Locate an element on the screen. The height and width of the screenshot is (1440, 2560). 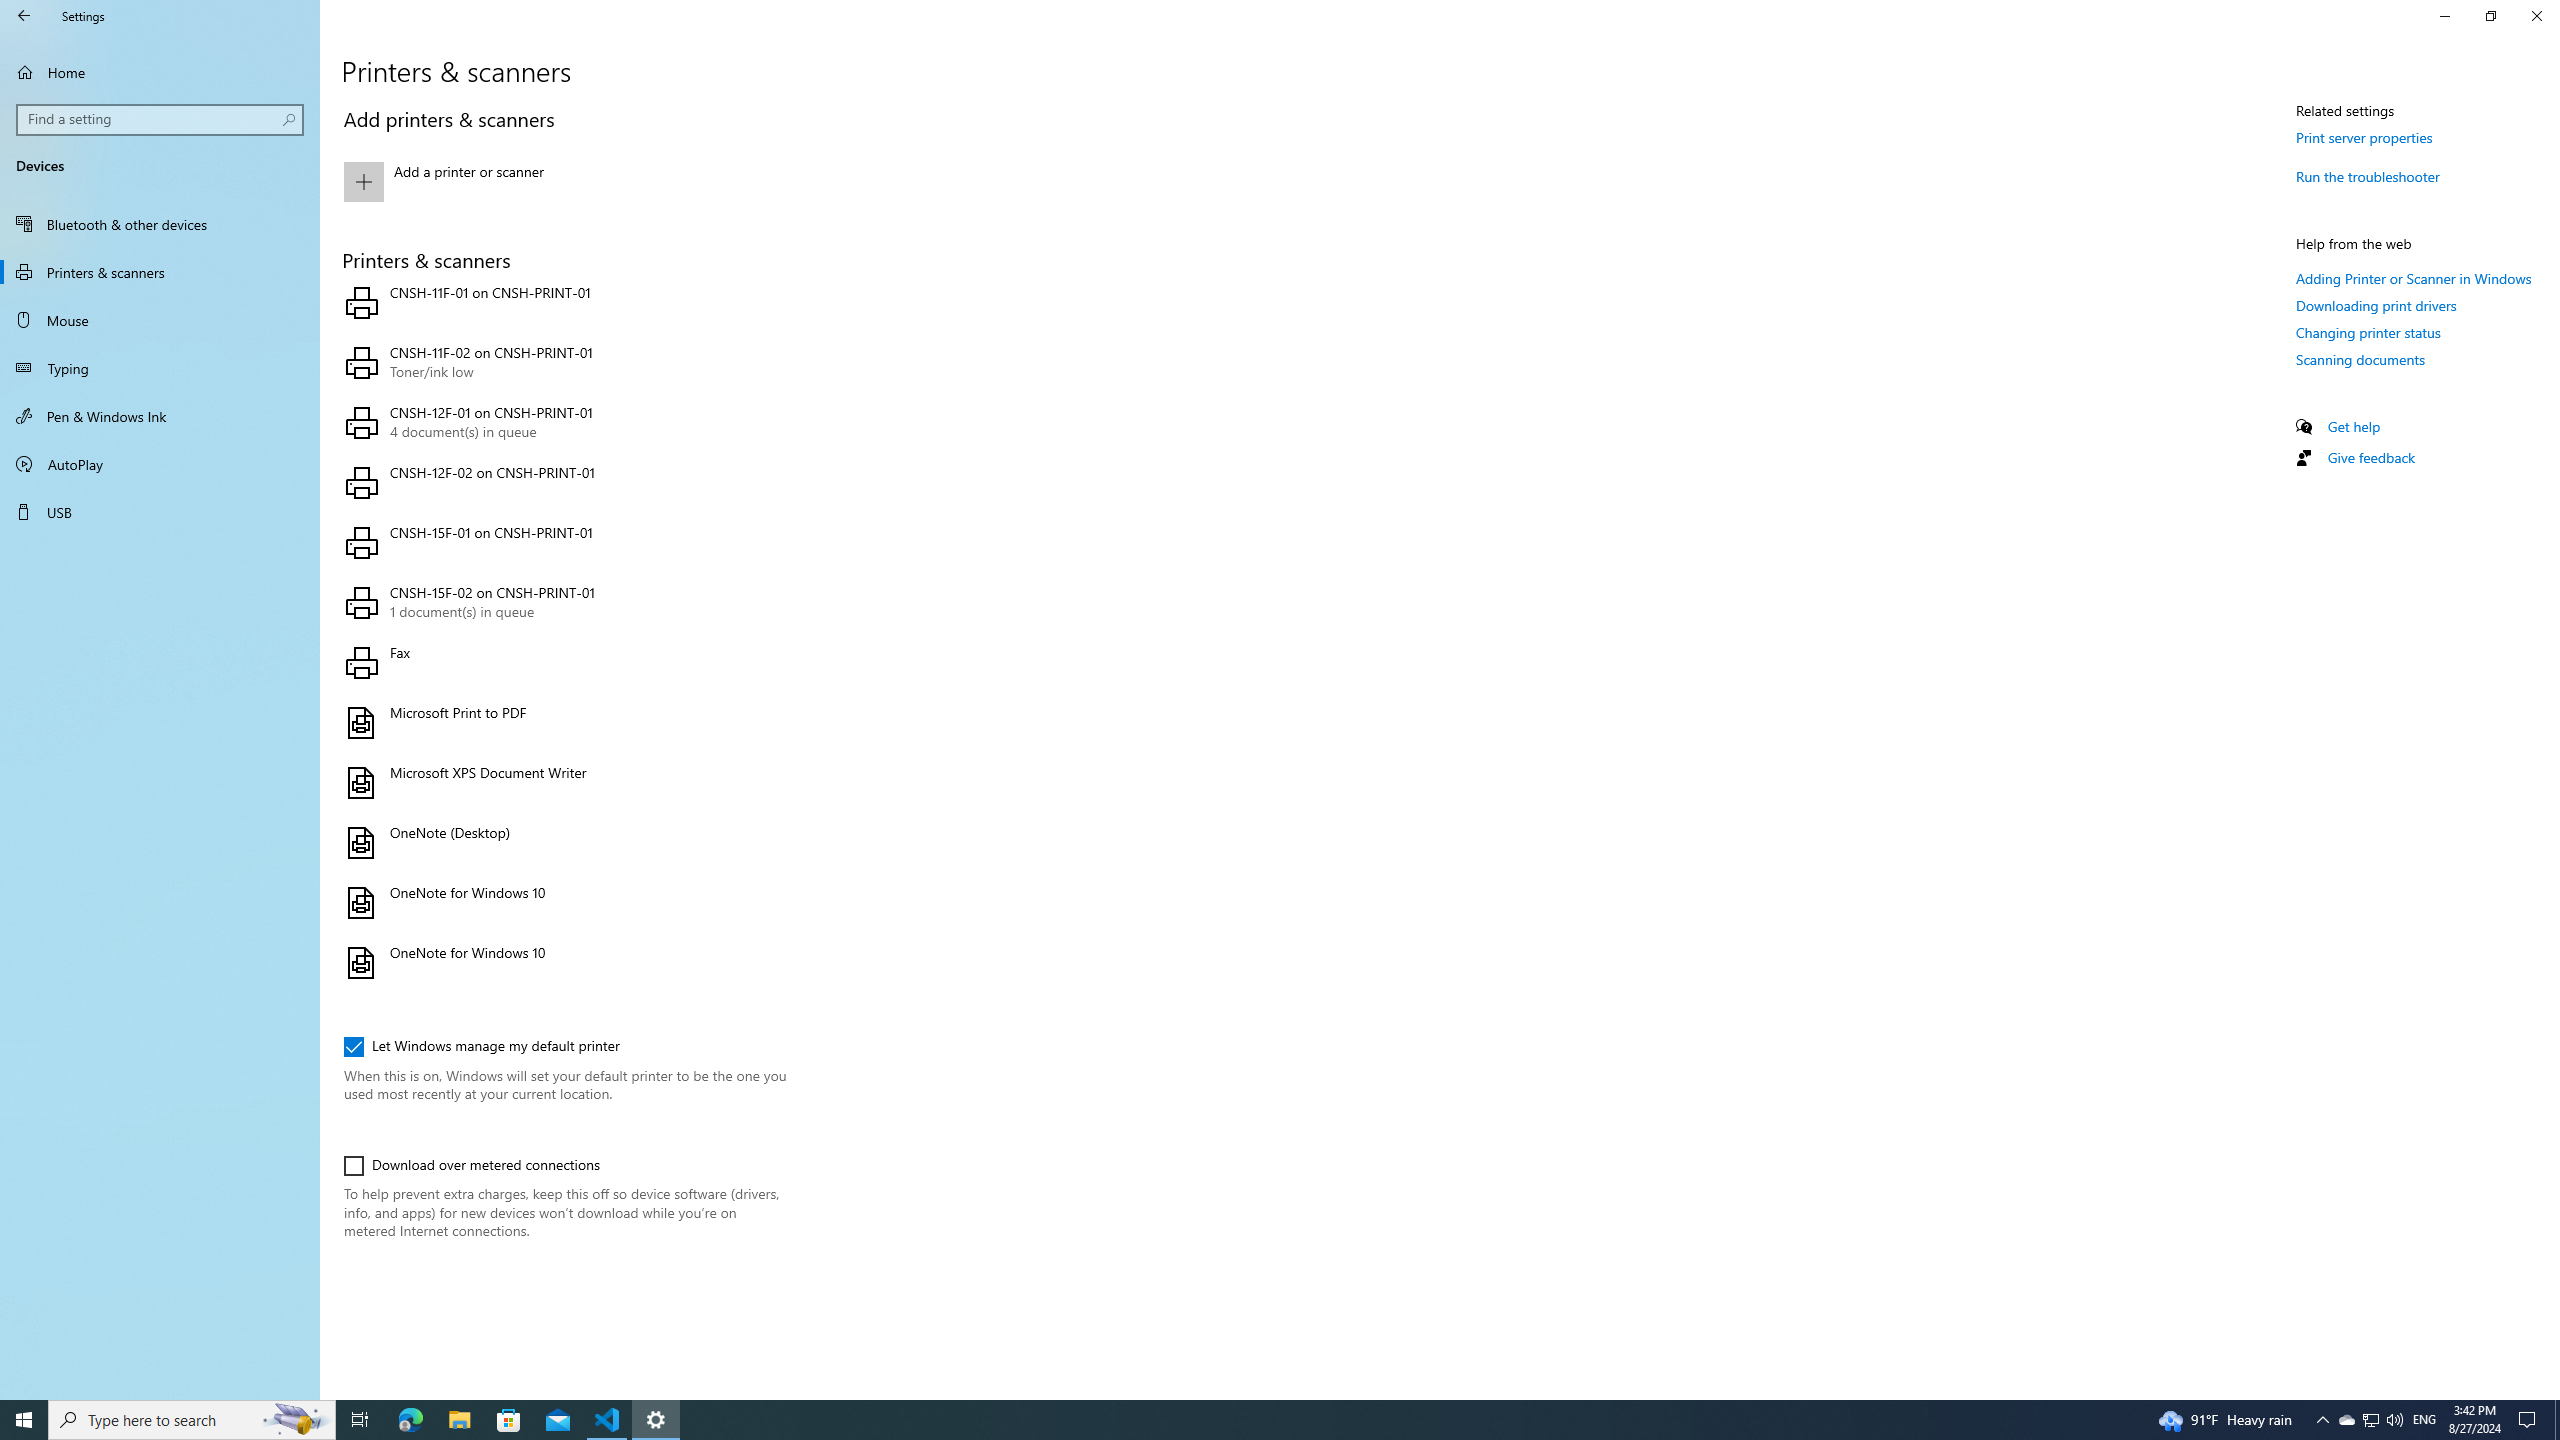
Changing printer status is located at coordinates (2369, 332).